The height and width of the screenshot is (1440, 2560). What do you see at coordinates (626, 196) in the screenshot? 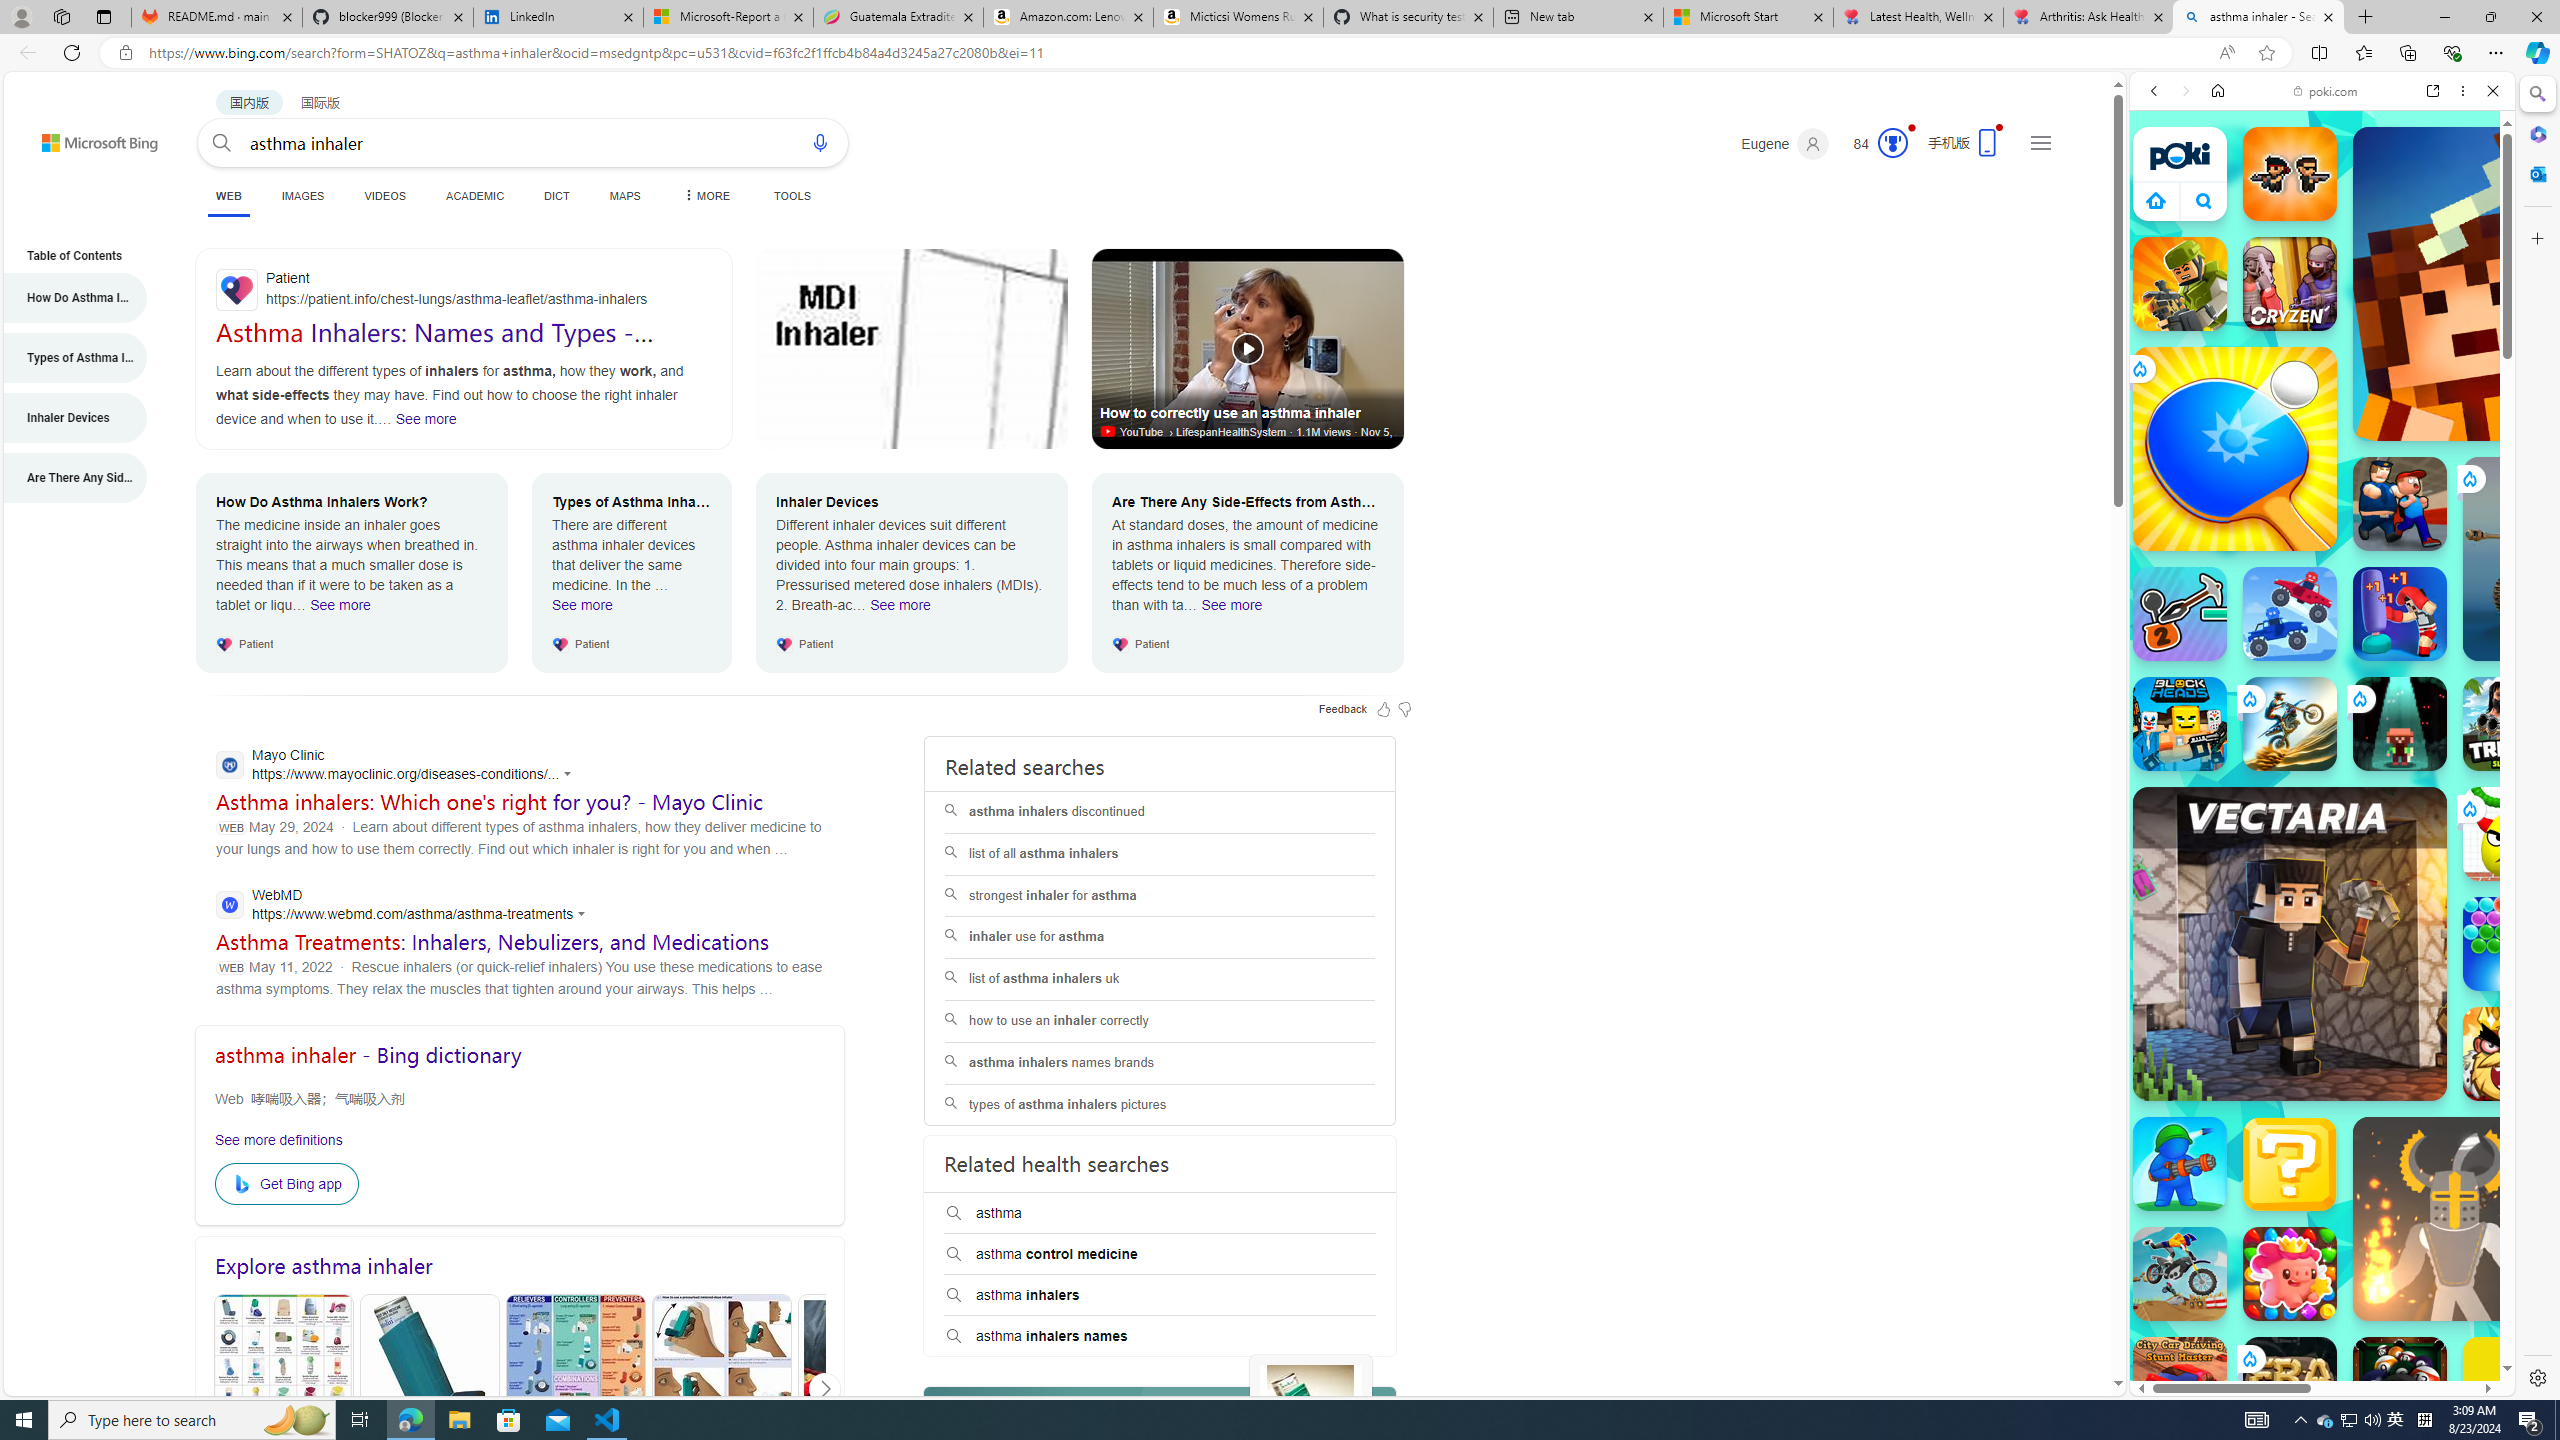
I see `MAPS` at bounding box center [626, 196].